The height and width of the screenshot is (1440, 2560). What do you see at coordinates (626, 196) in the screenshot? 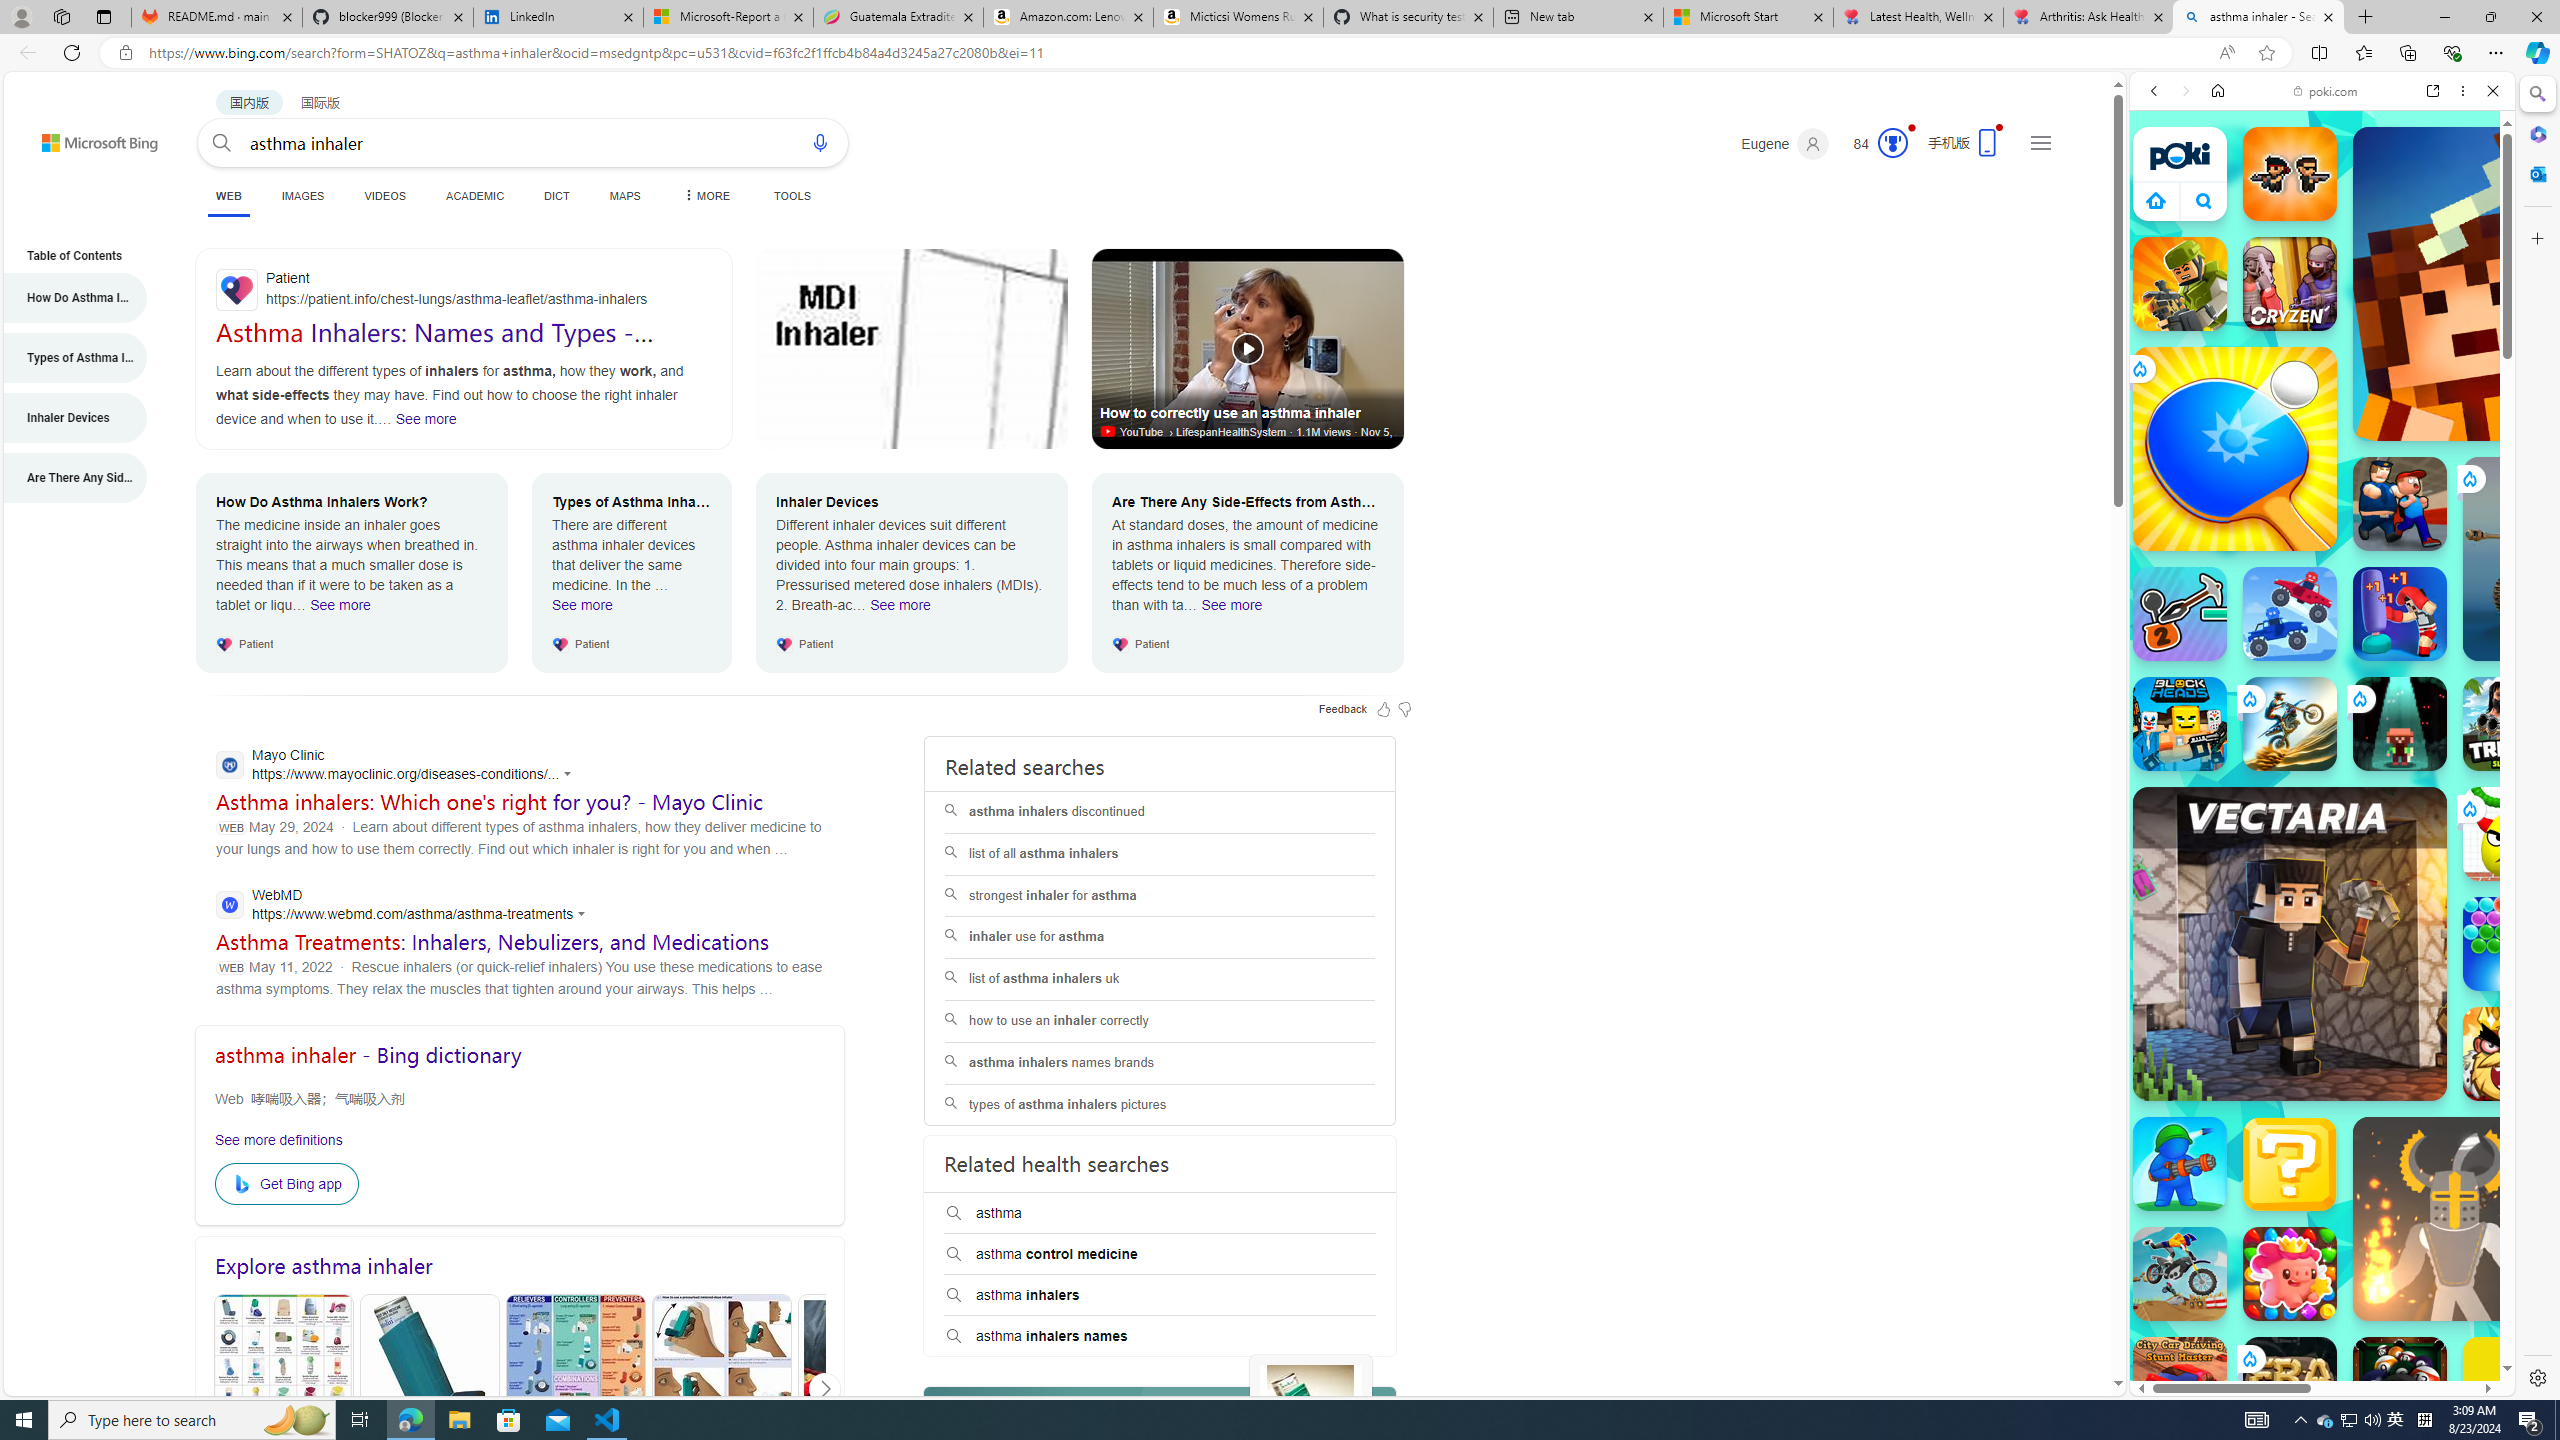
I see `MAPS` at bounding box center [626, 196].